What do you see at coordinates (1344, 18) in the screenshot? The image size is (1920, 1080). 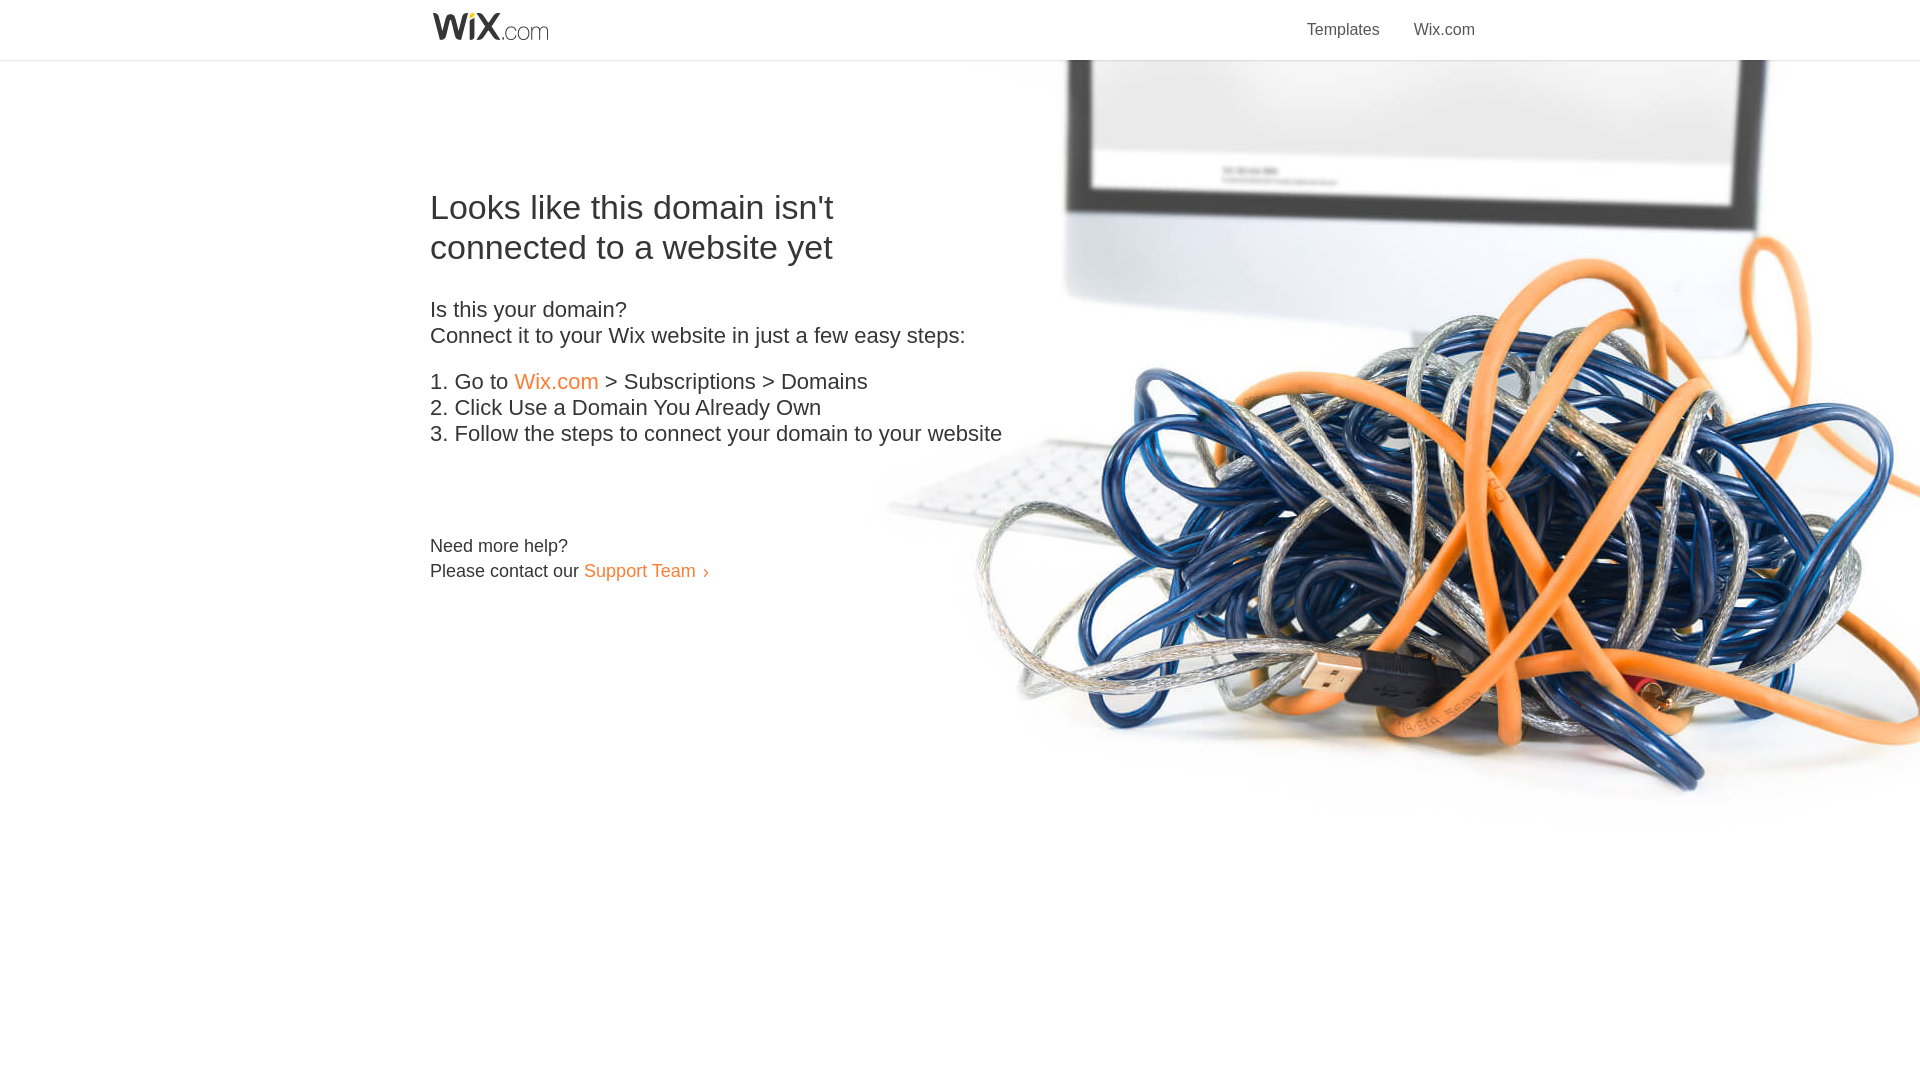 I see `Templates` at bounding box center [1344, 18].